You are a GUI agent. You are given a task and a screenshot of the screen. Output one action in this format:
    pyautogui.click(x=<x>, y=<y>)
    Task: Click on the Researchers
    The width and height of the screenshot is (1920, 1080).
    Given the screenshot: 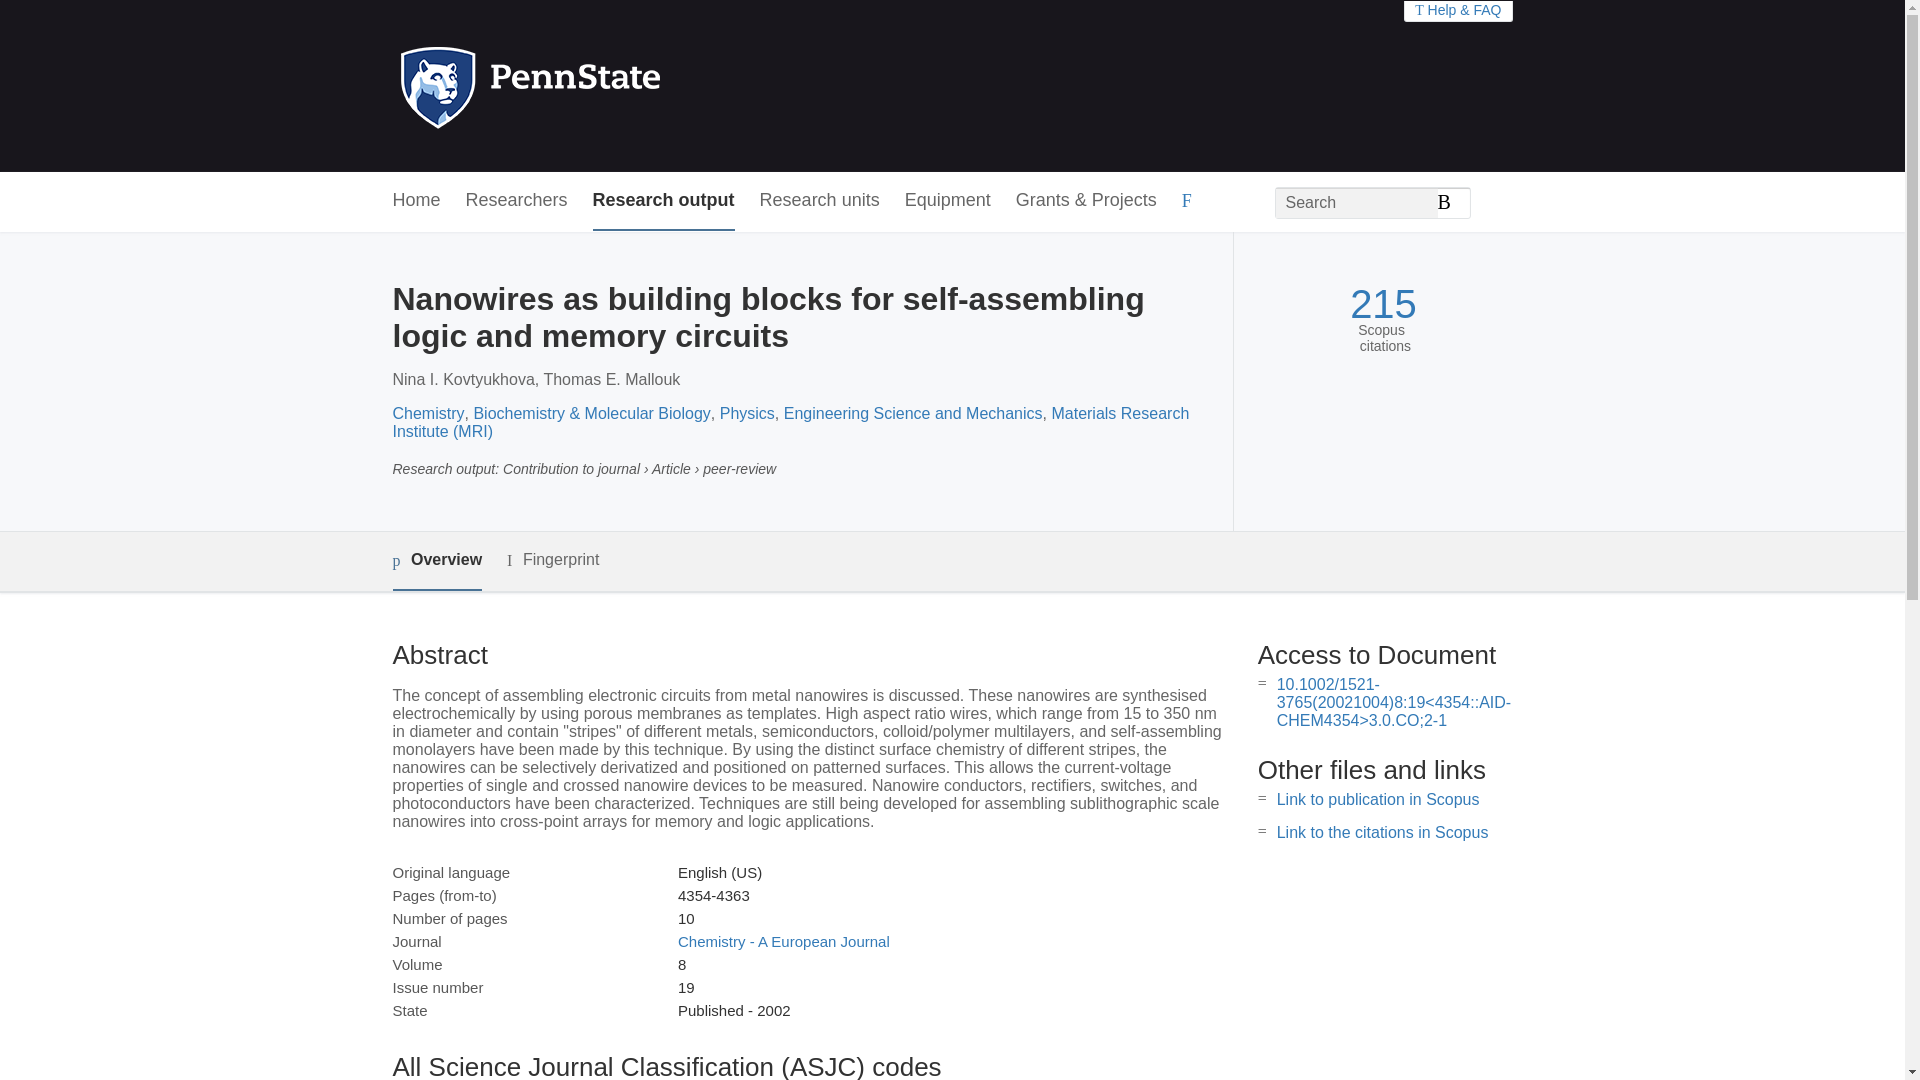 What is the action you would take?
    pyautogui.click(x=517, y=201)
    